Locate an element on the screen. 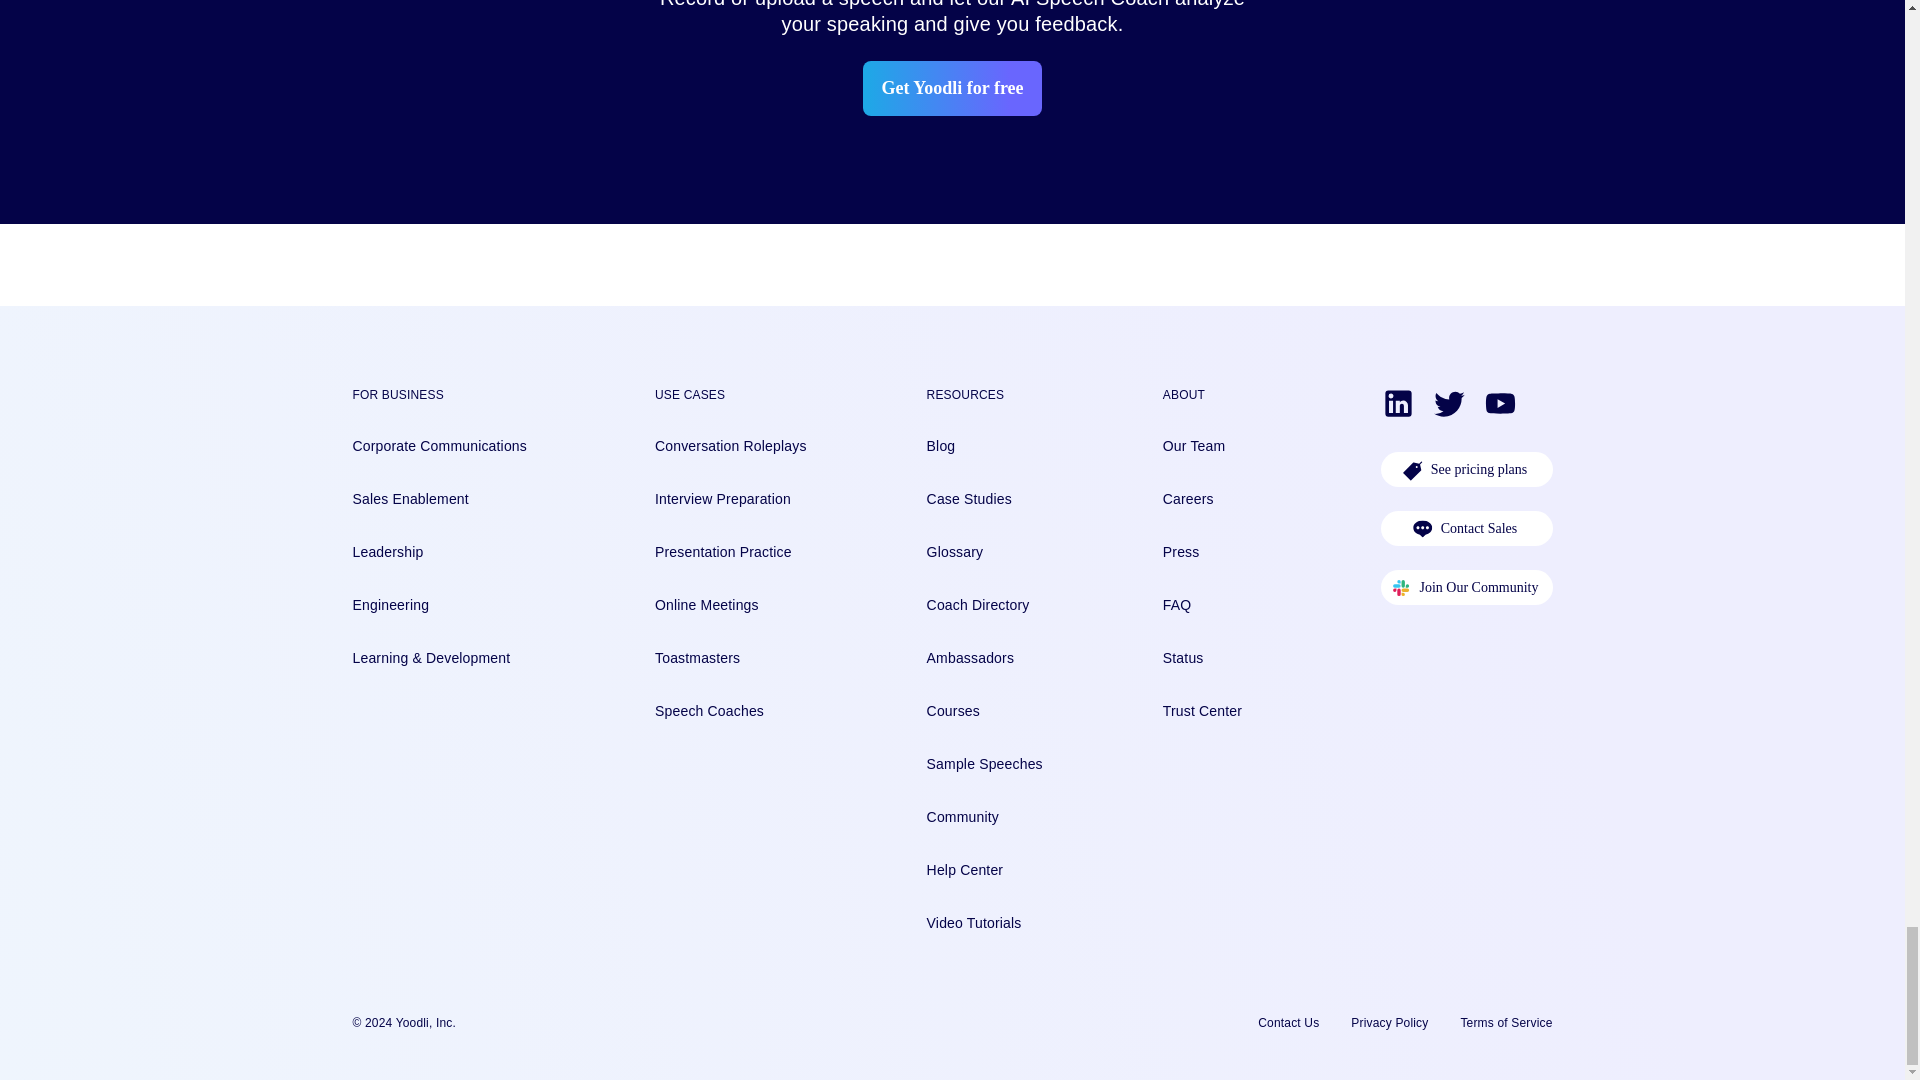  Video Tutorials is located at coordinates (984, 923).